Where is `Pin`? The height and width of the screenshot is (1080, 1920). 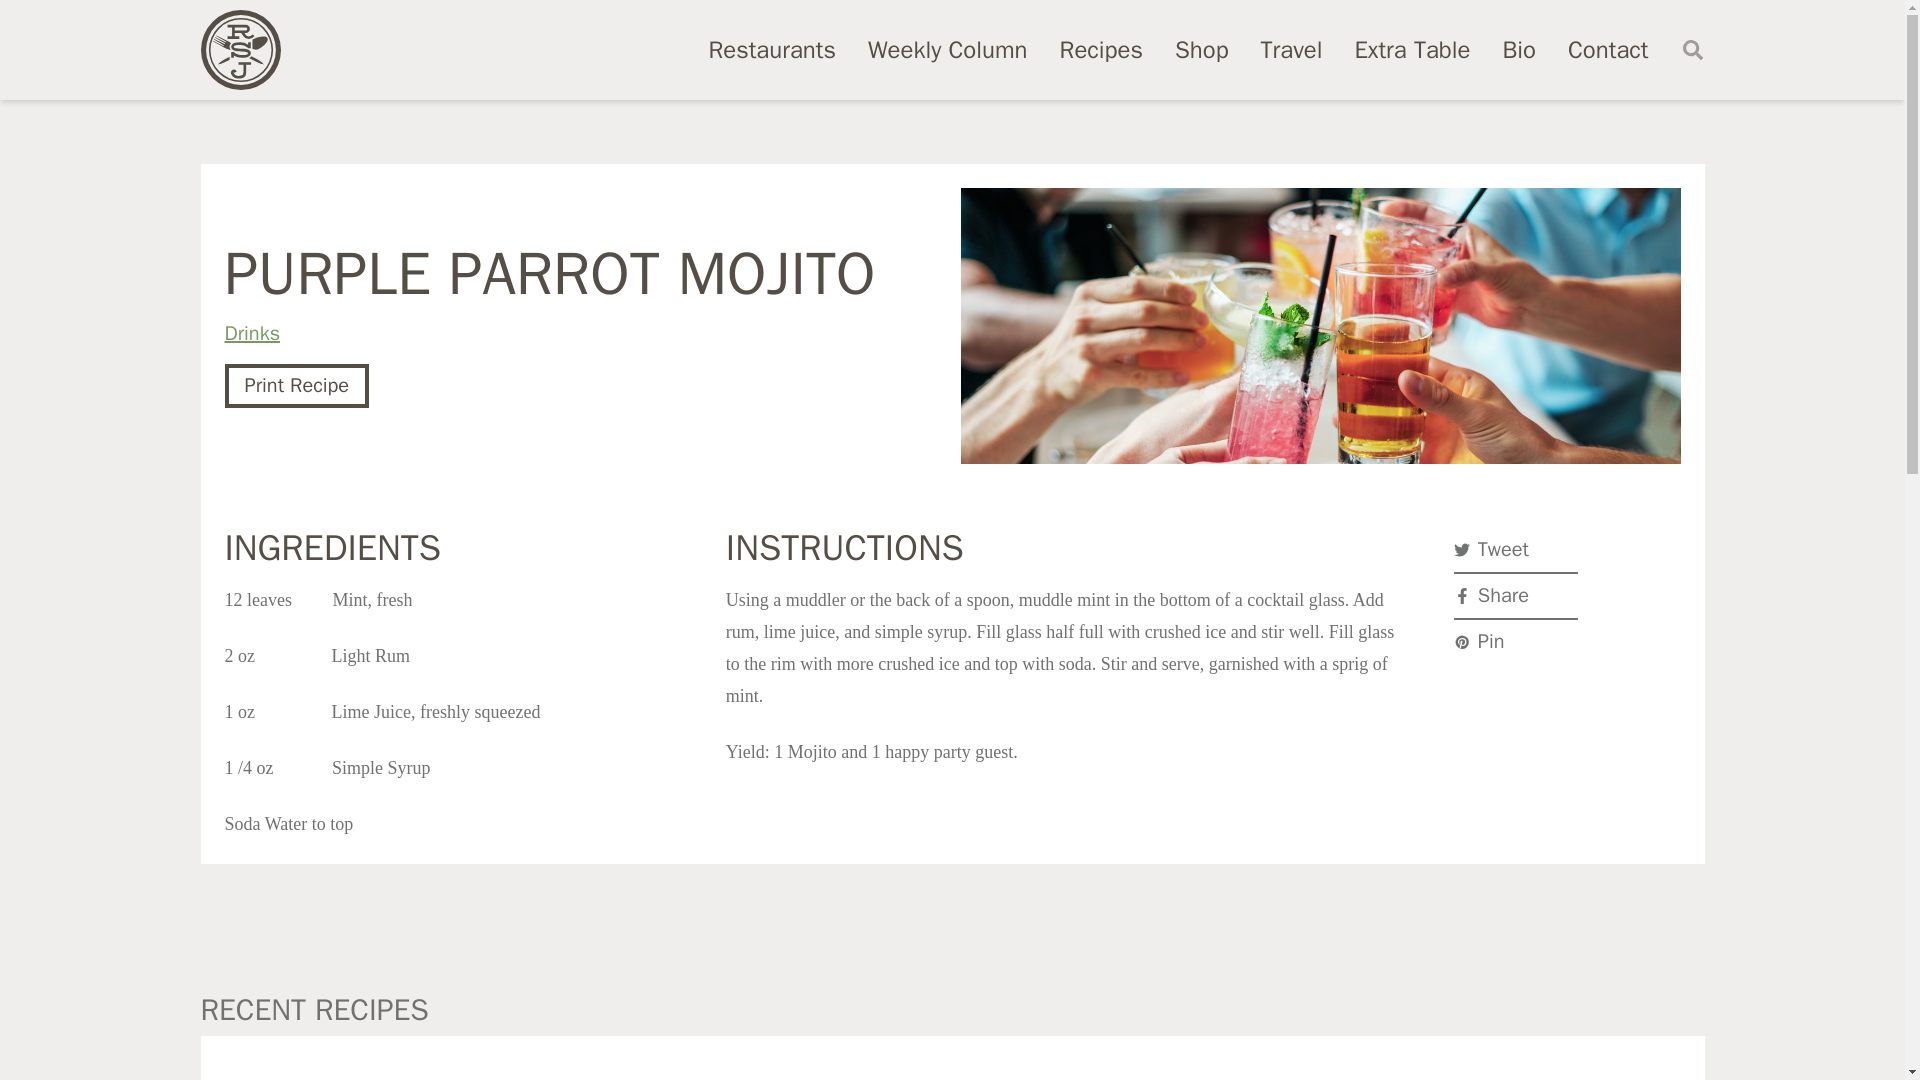 Pin is located at coordinates (1516, 642).